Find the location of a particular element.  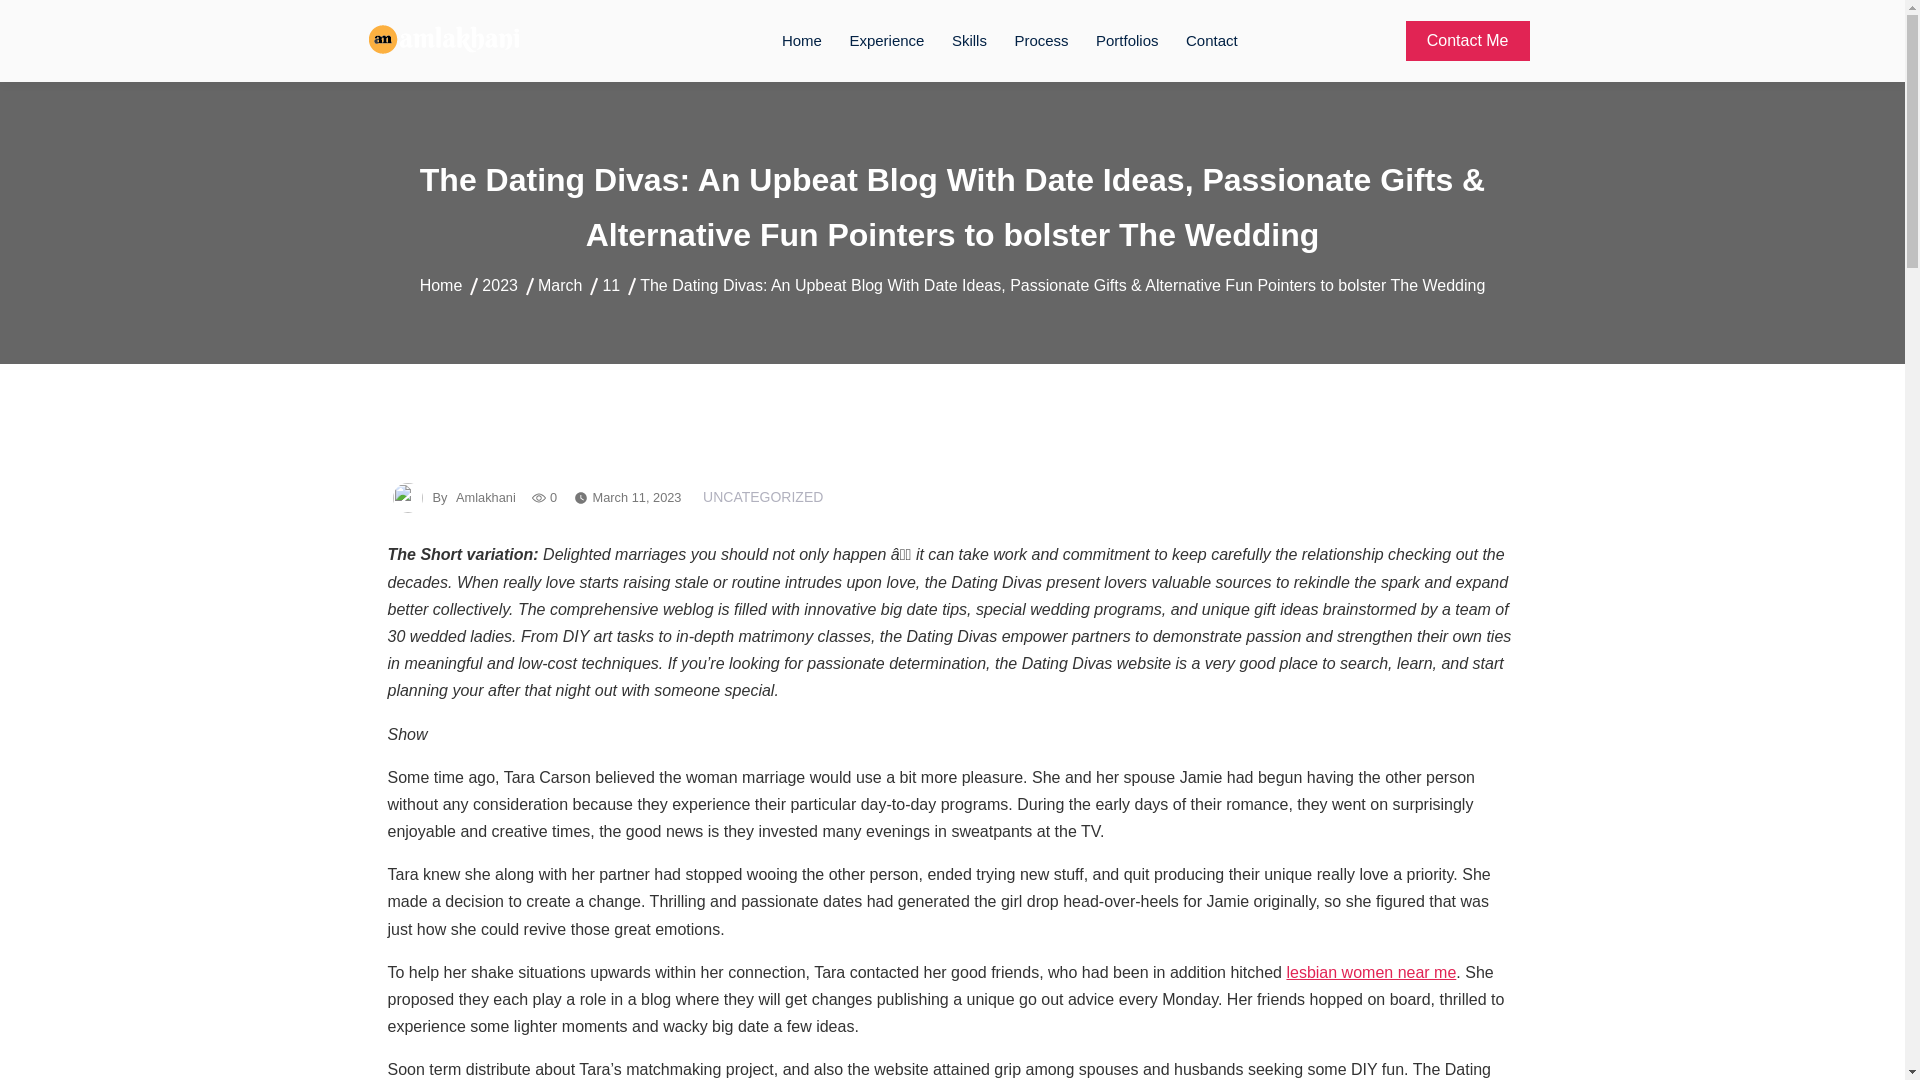

Amlakhani is located at coordinates (484, 498).